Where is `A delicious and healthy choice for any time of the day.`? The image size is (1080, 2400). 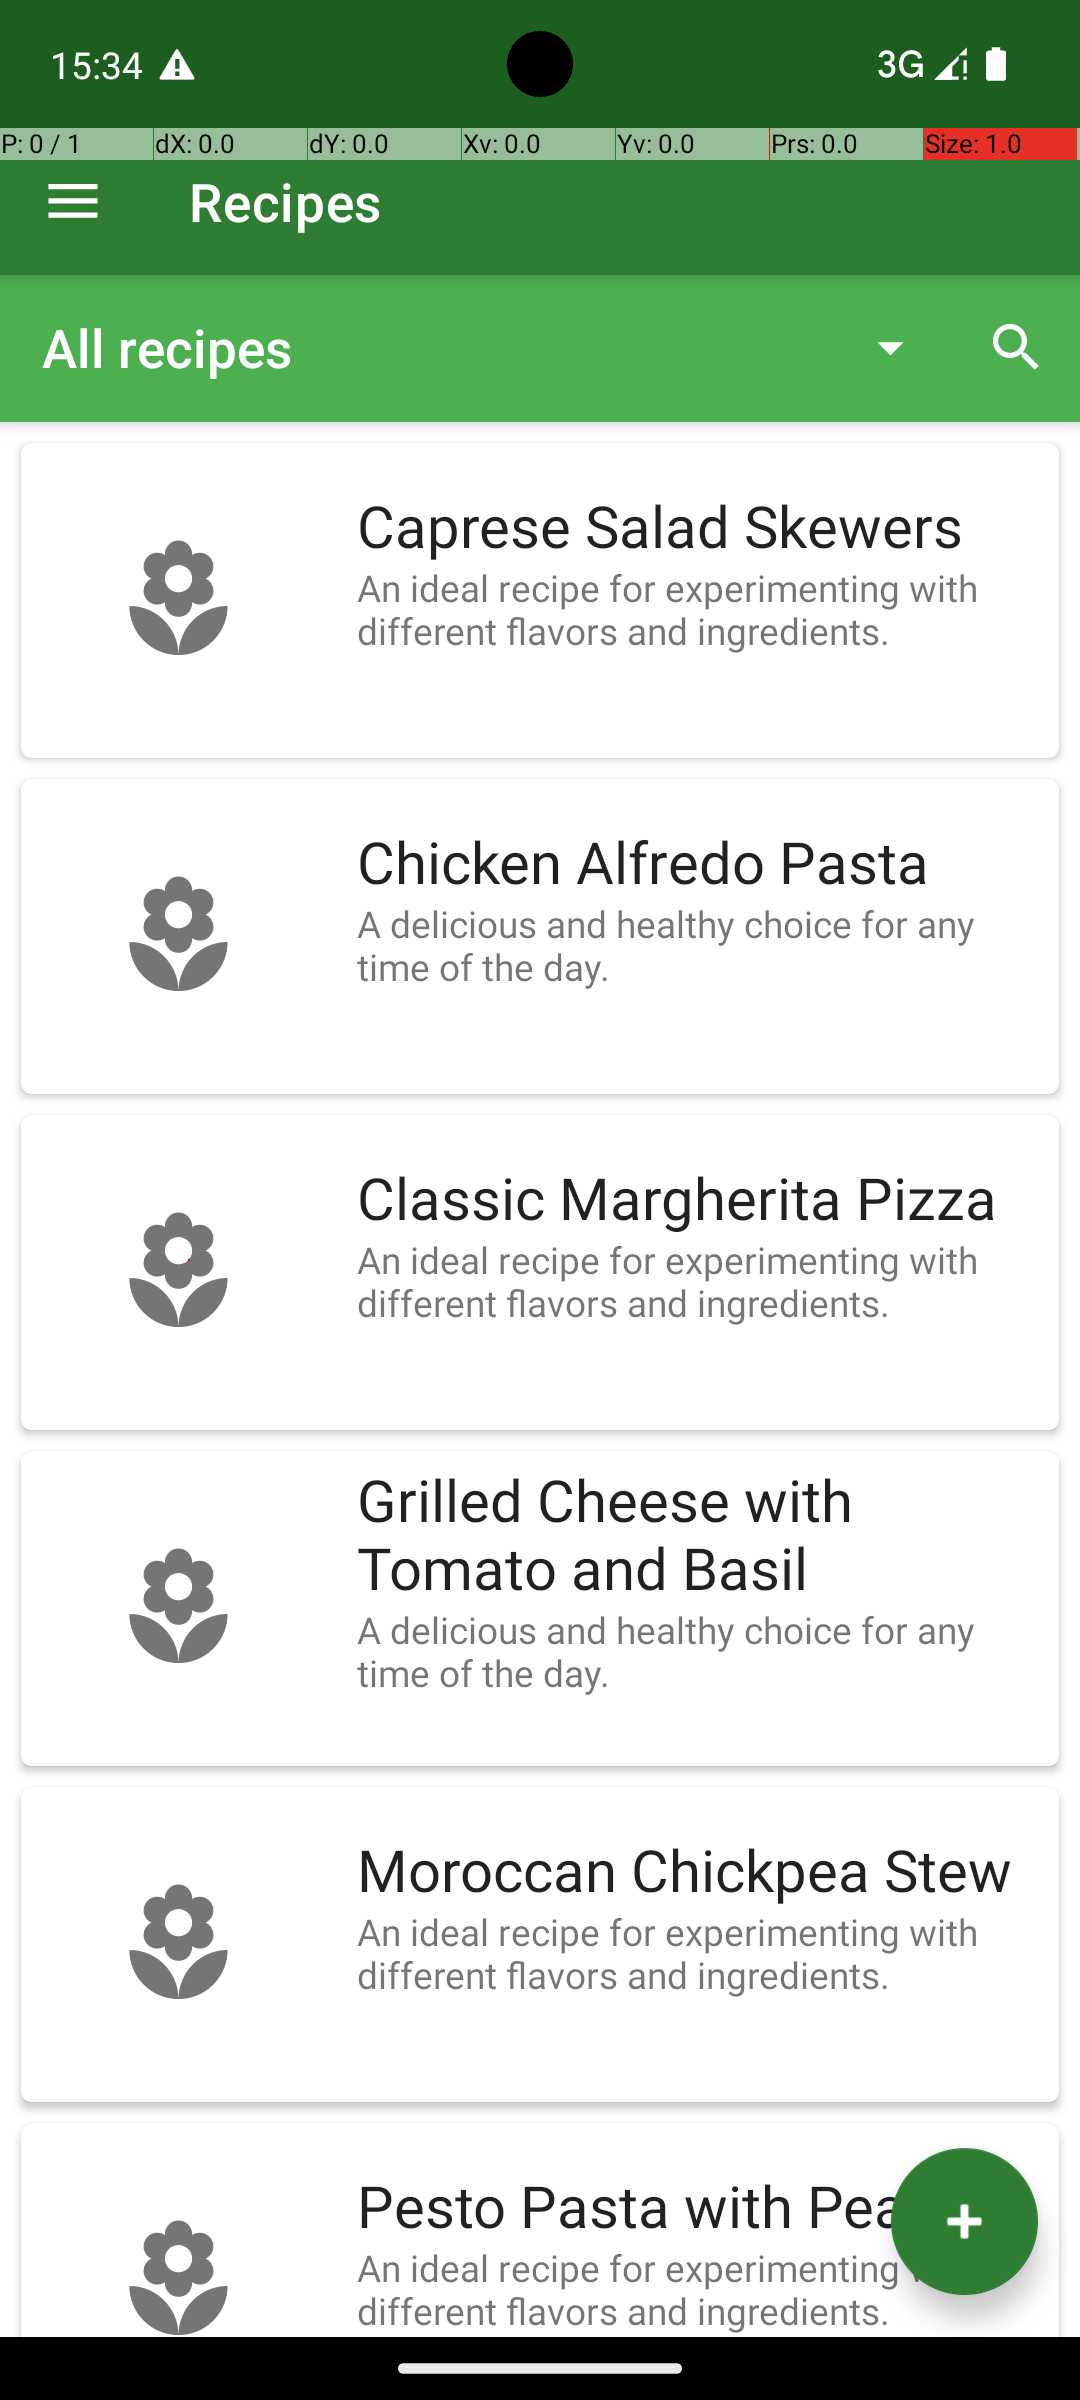 A delicious and healthy choice for any time of the day. is located at coordinates (698, 945).